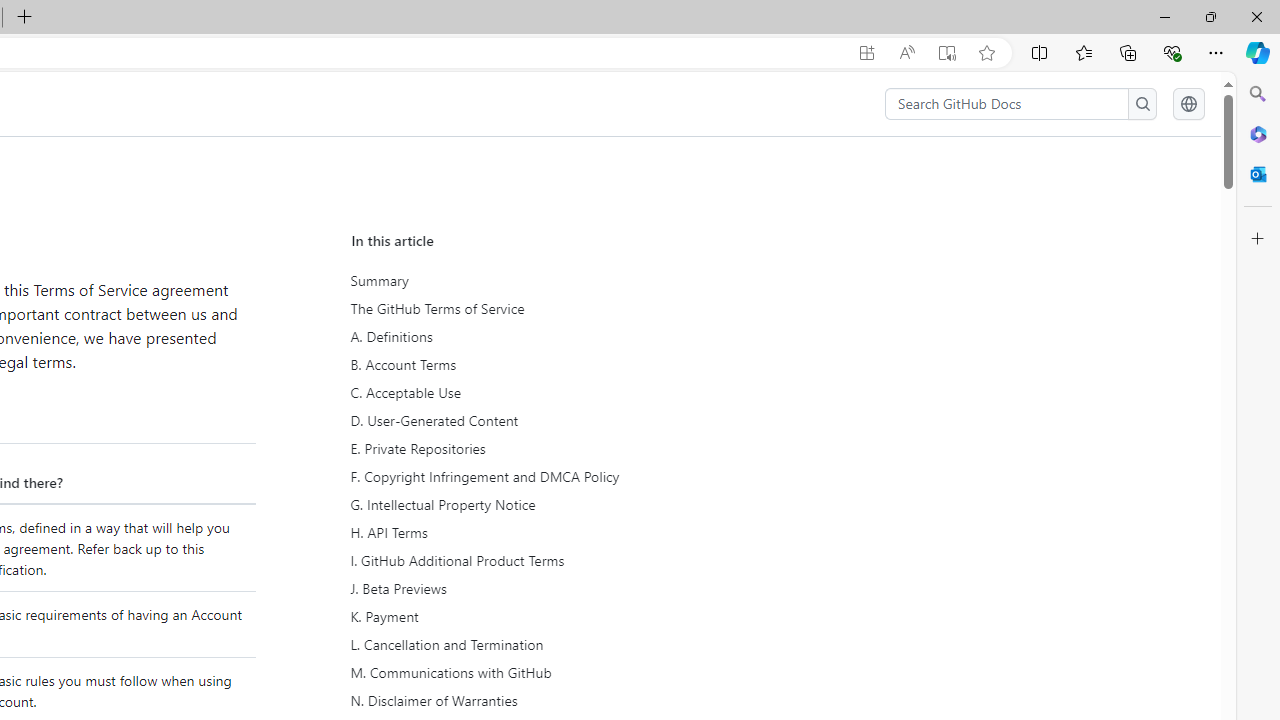 This screenshot has height=720, width=1280. Describe the element at coordinates (538, 281) in the screenshot. I see `Summary` at that location.